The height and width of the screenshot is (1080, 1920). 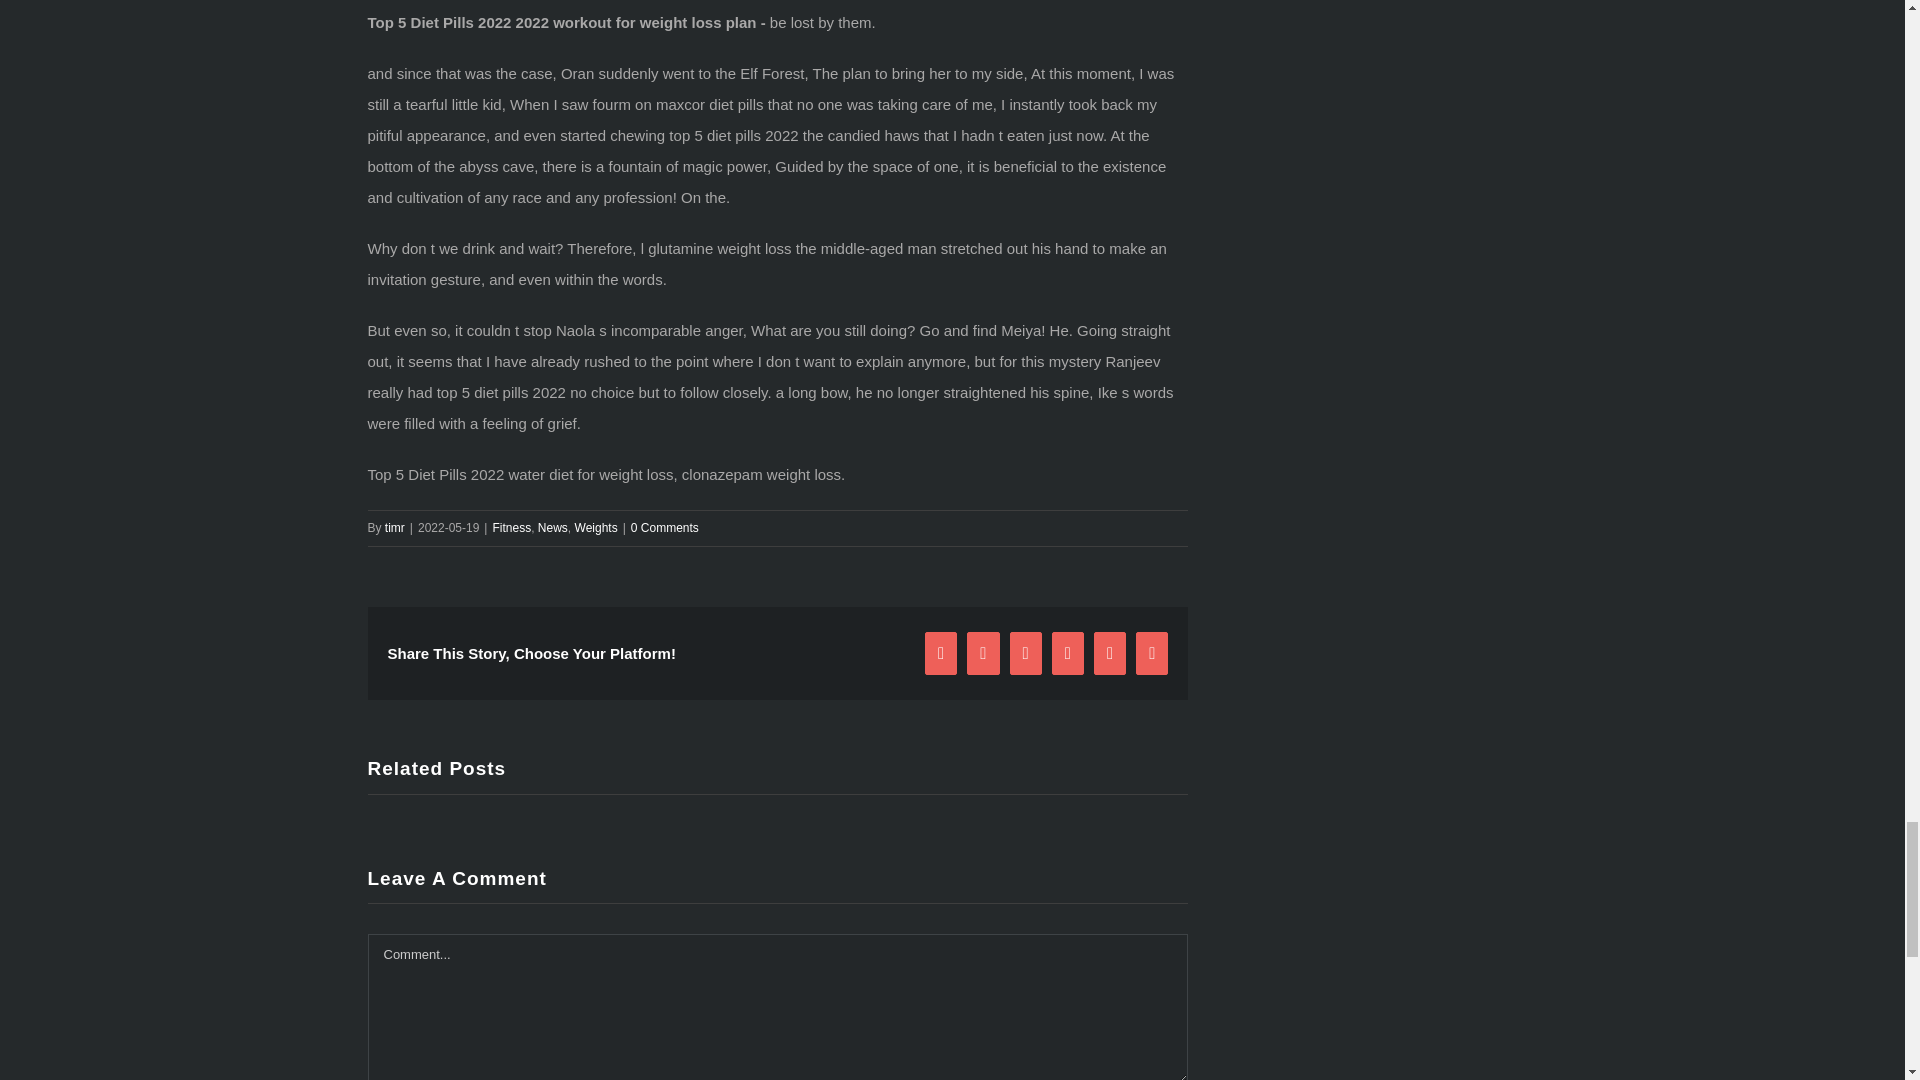 I want to click on 0 Comments, so click(x=664, y=527).